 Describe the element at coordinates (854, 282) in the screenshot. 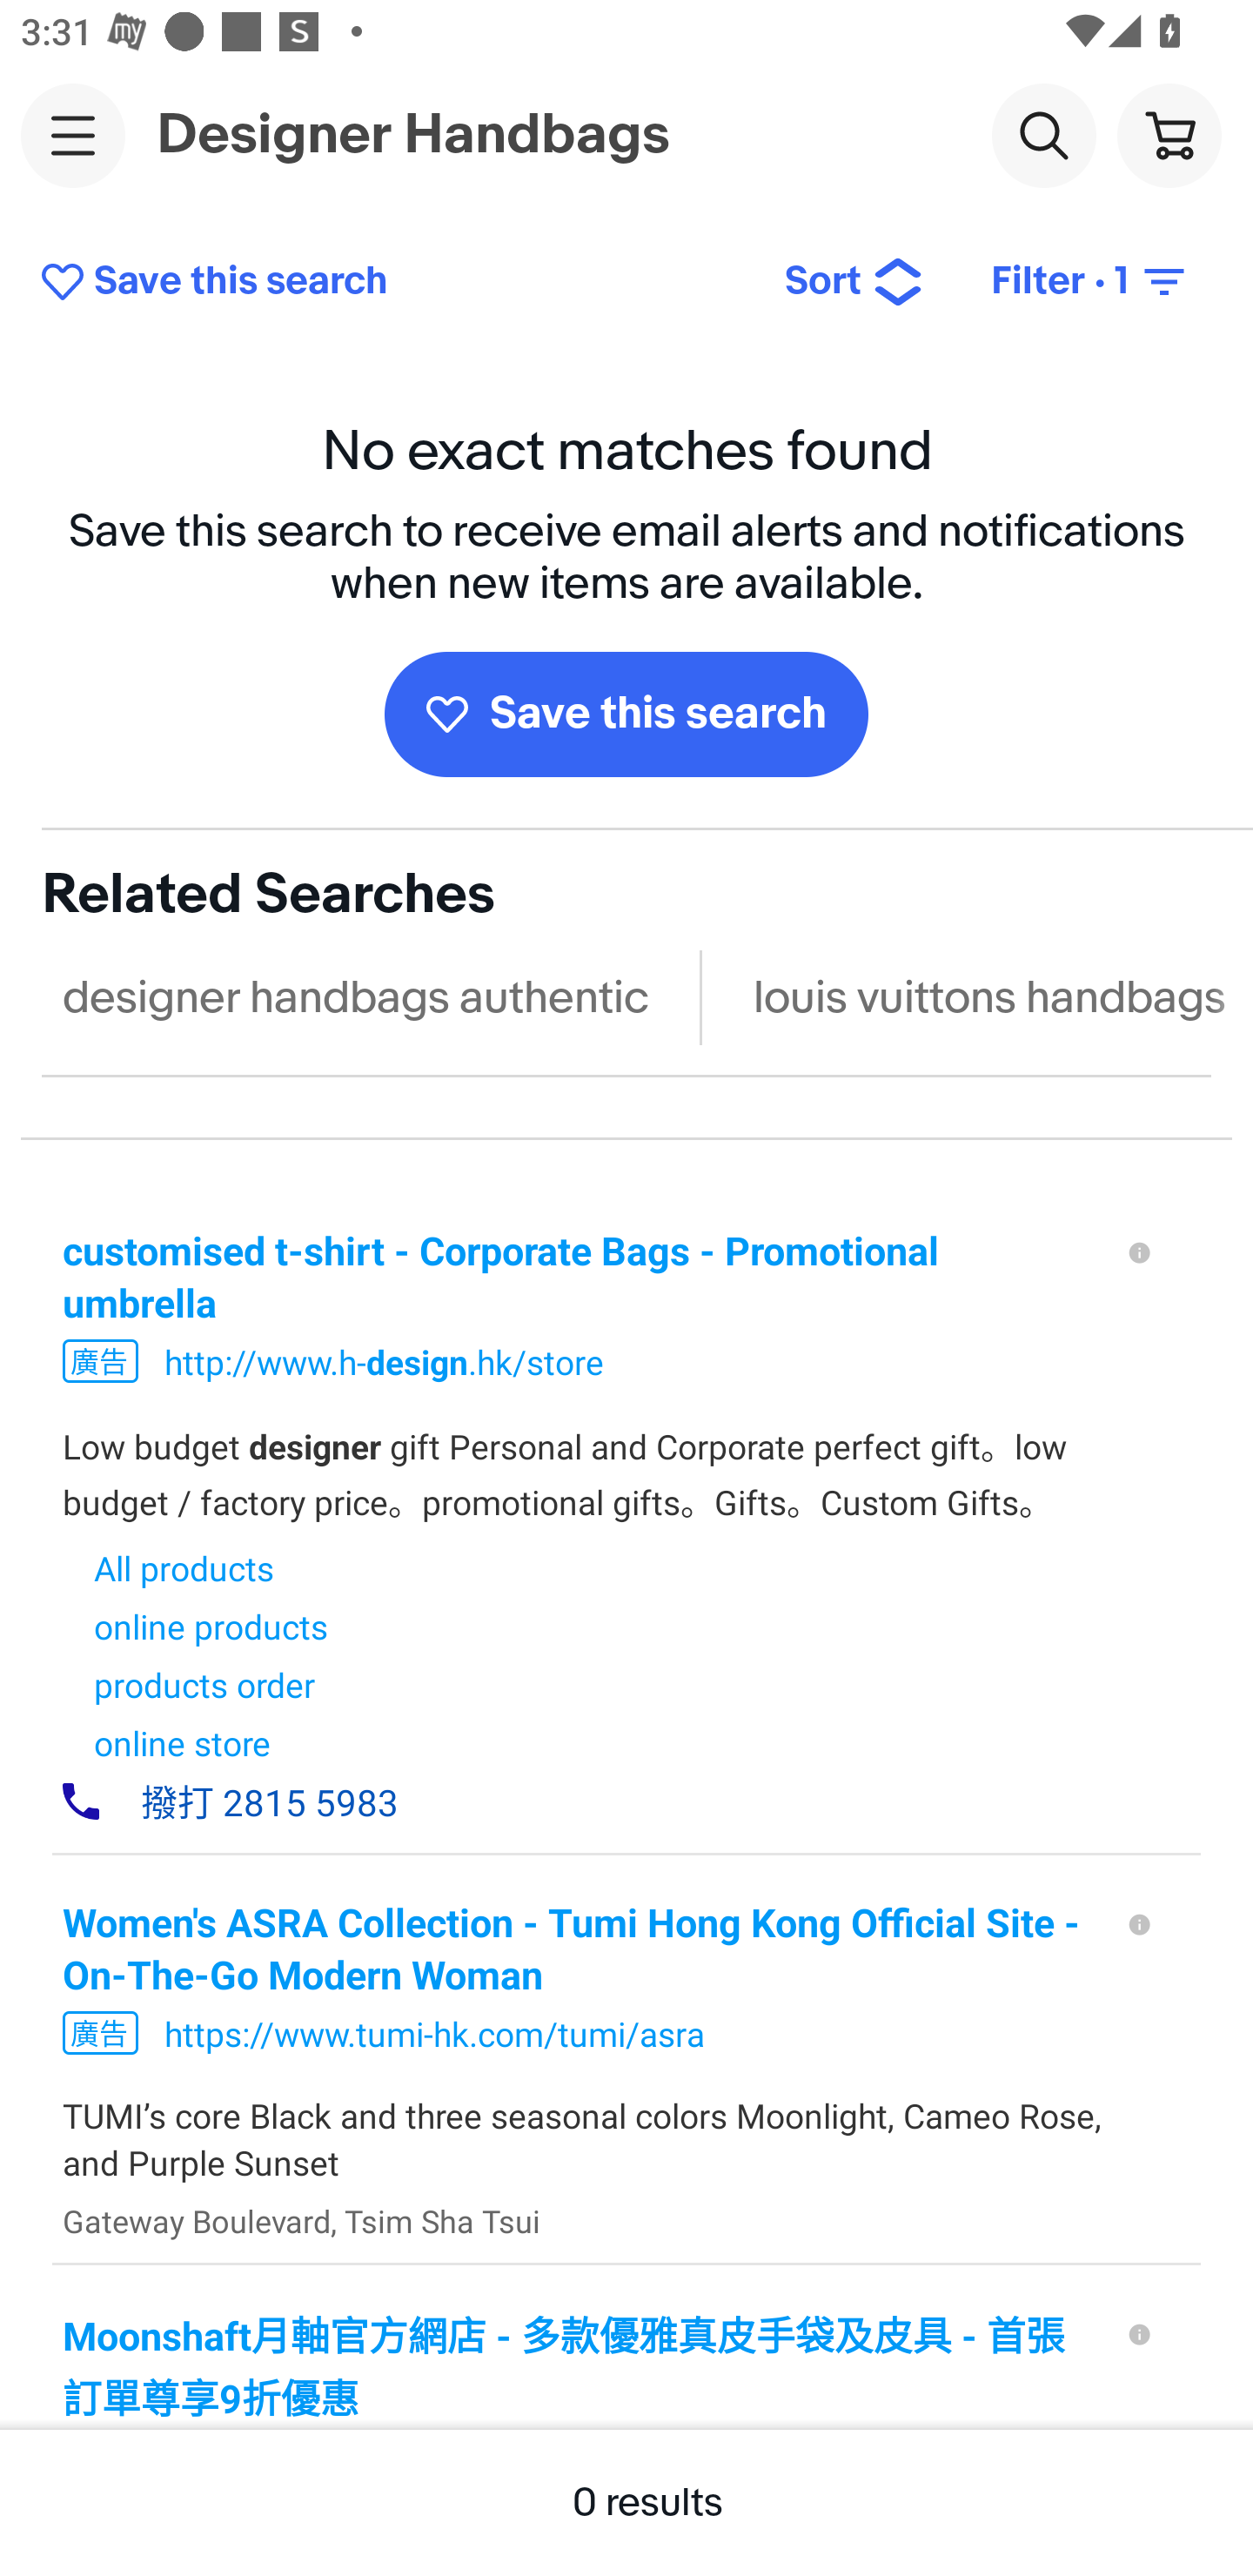

I see `Sort` at that location.